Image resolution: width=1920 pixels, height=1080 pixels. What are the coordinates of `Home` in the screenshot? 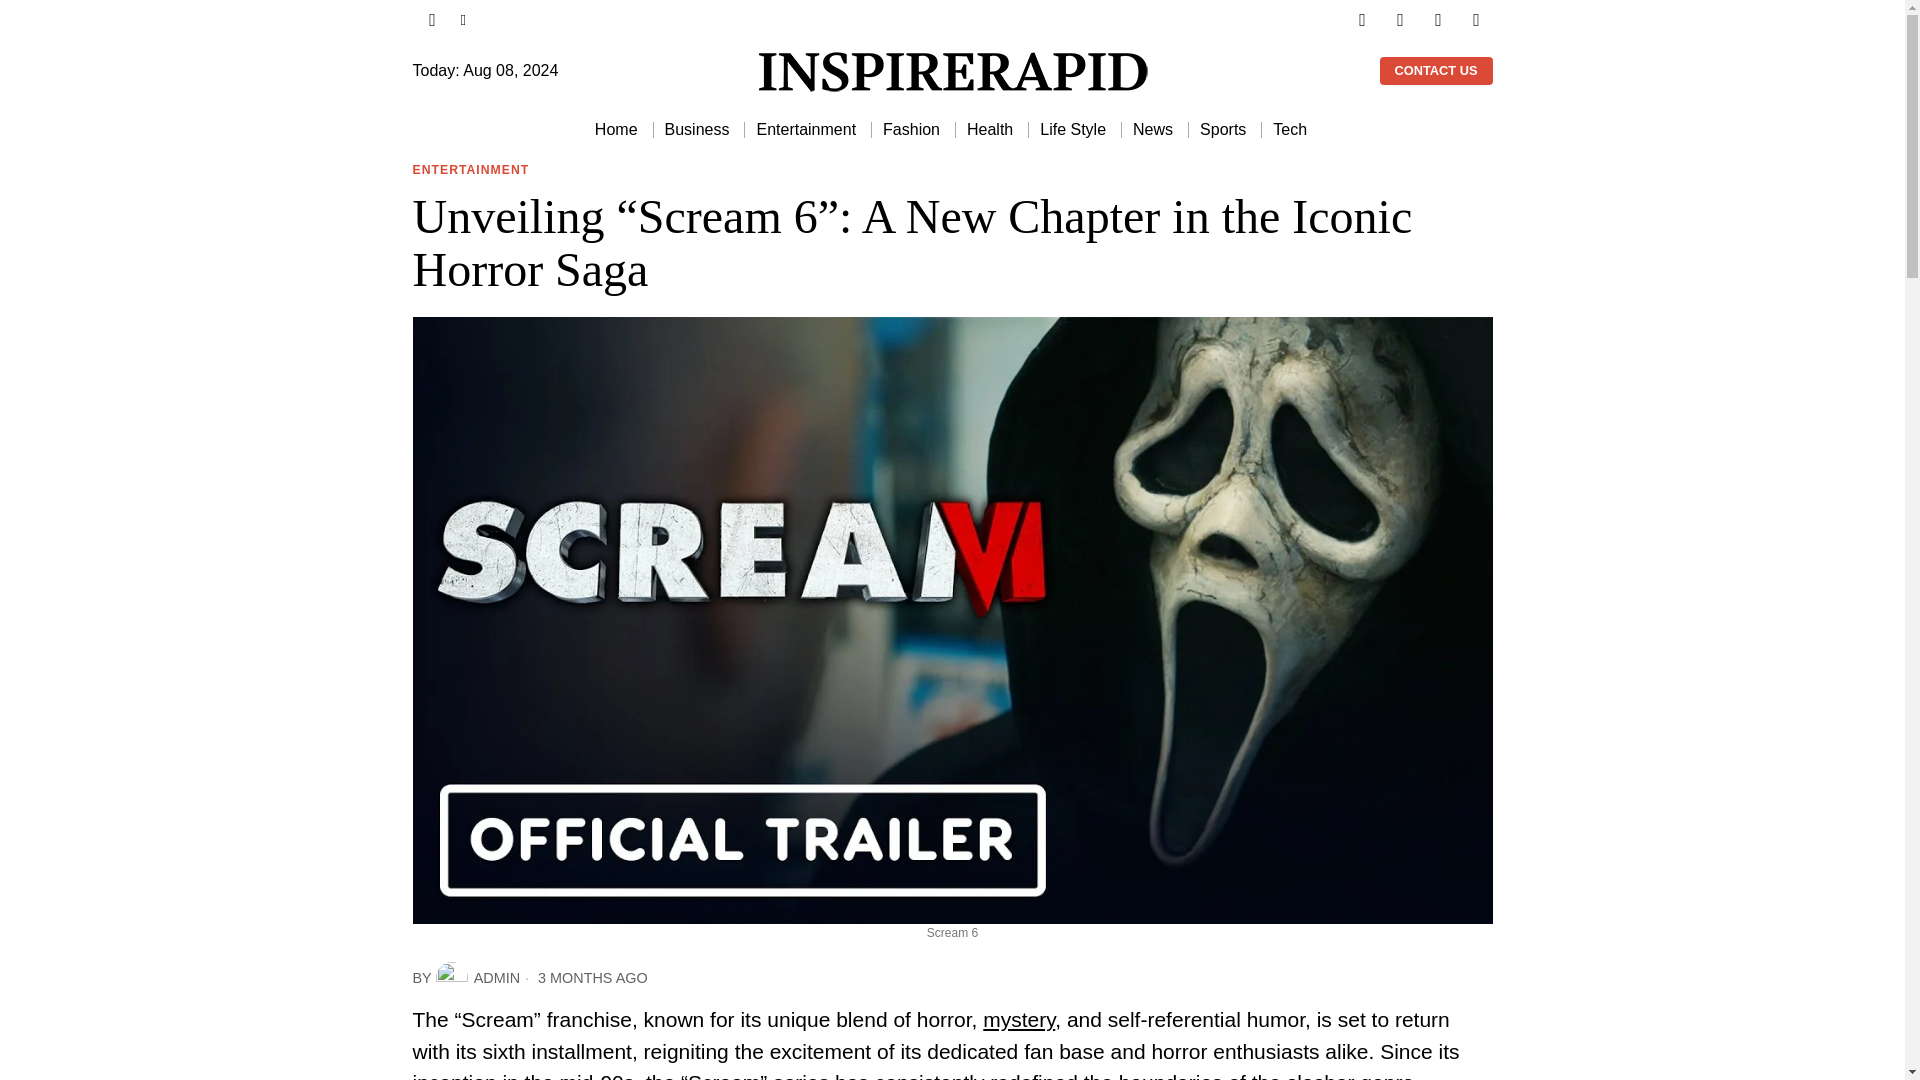 It's located at (618, 130).